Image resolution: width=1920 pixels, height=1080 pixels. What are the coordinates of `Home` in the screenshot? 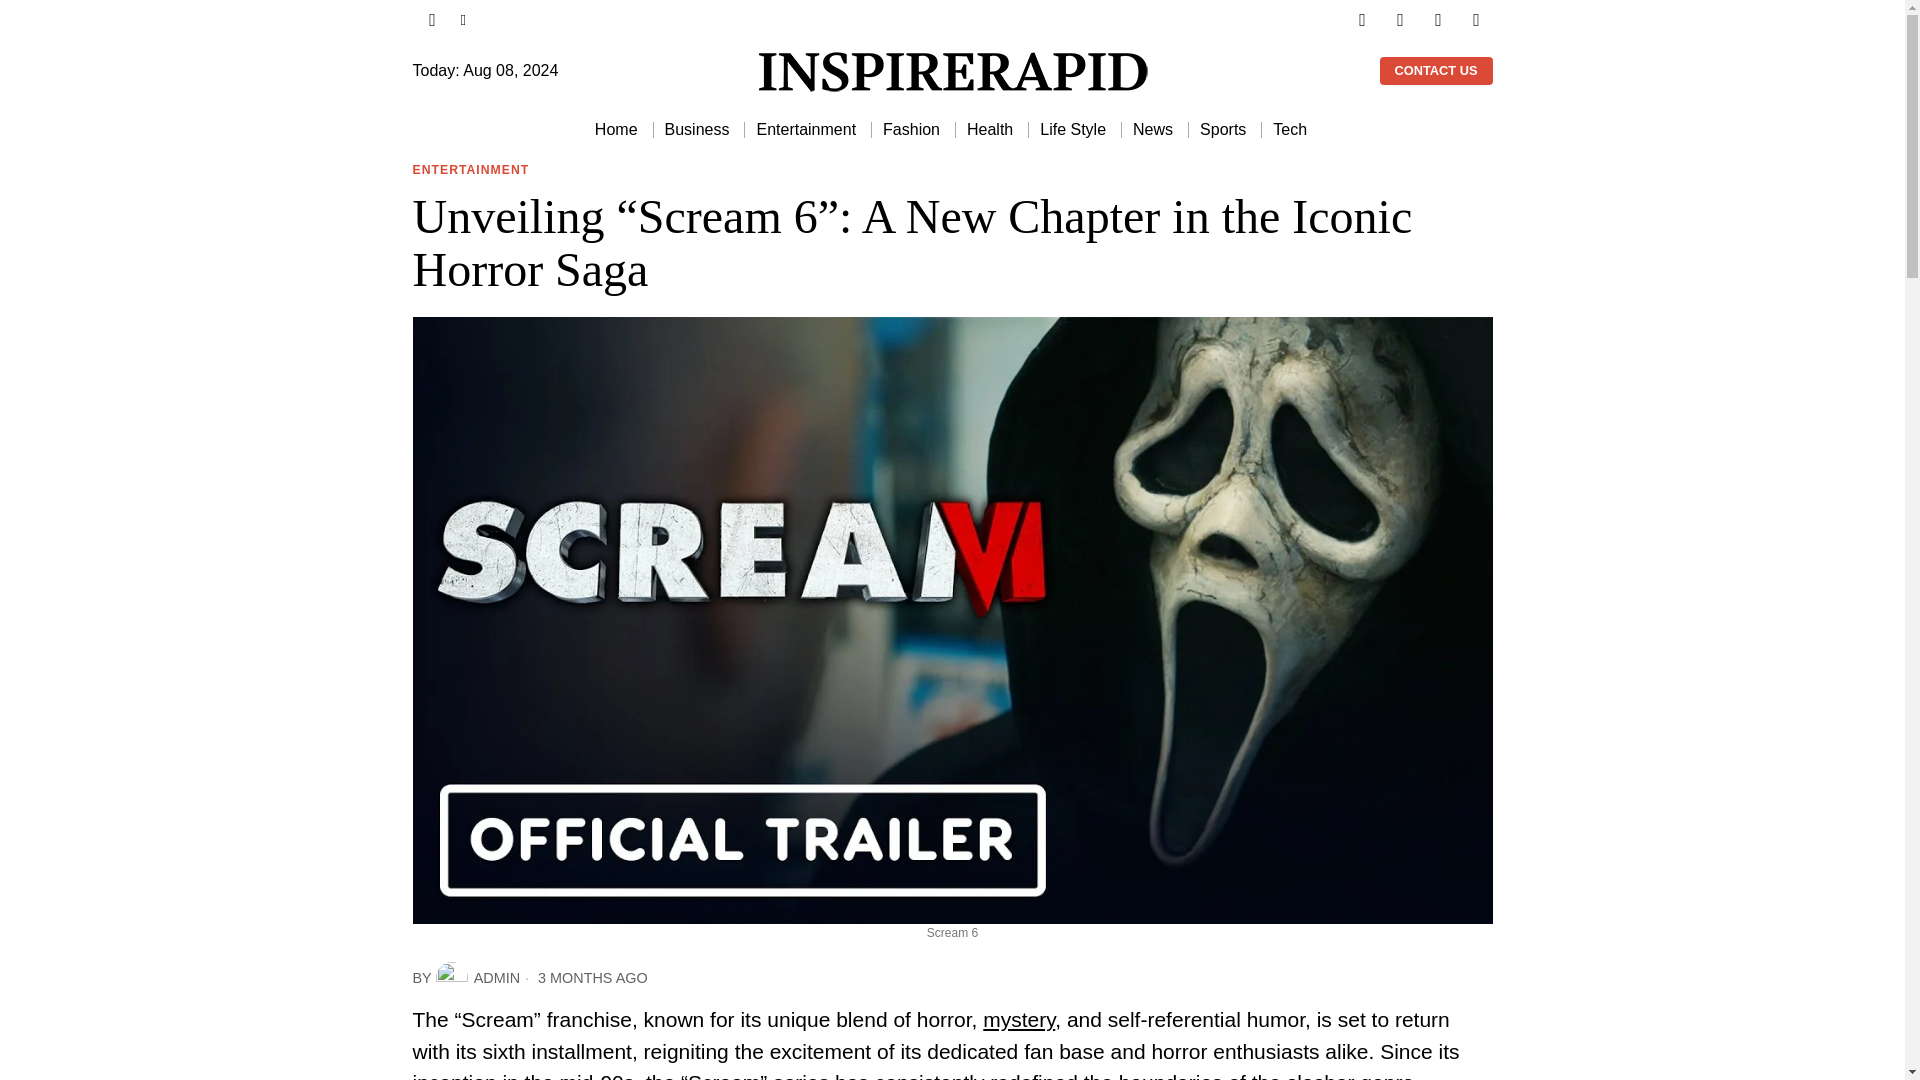 It's located at (618, 130).